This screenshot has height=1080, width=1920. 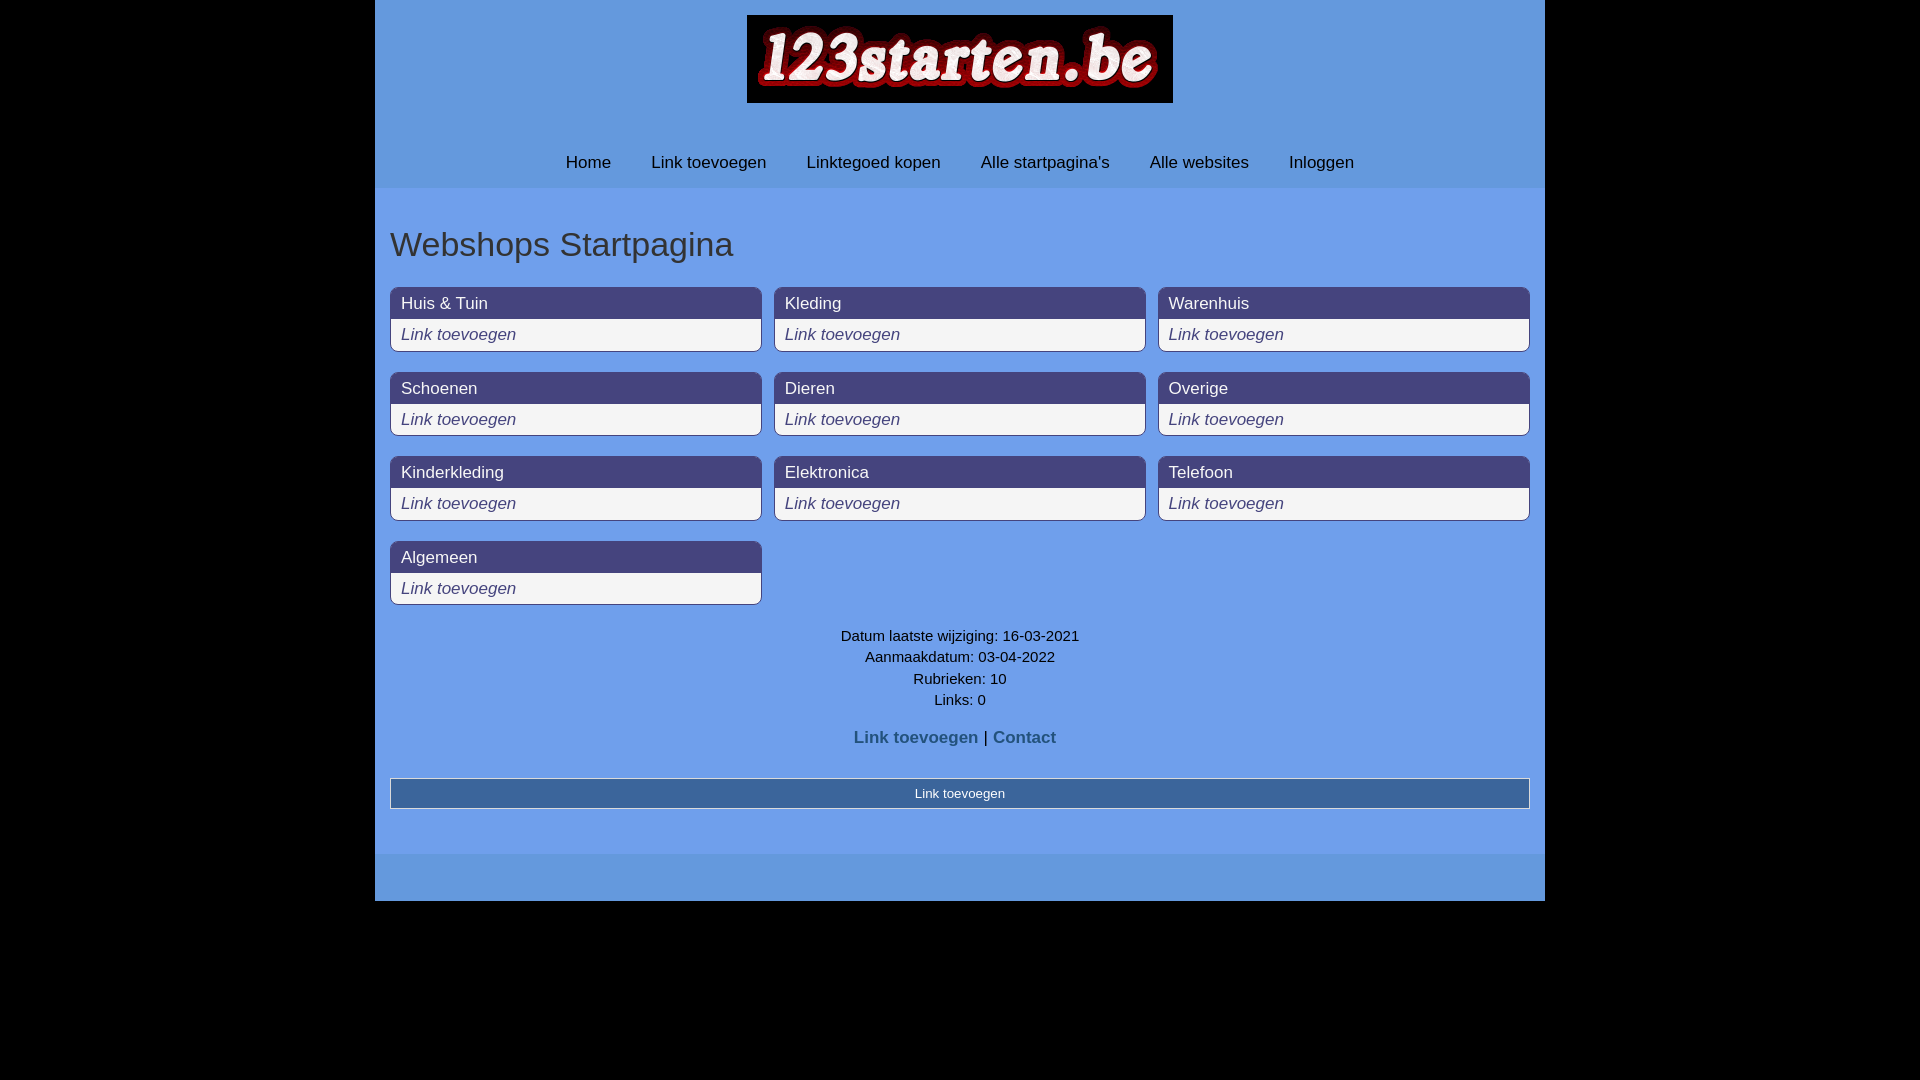 I want to click on Link toevoegen, so click(x=960, y=793).